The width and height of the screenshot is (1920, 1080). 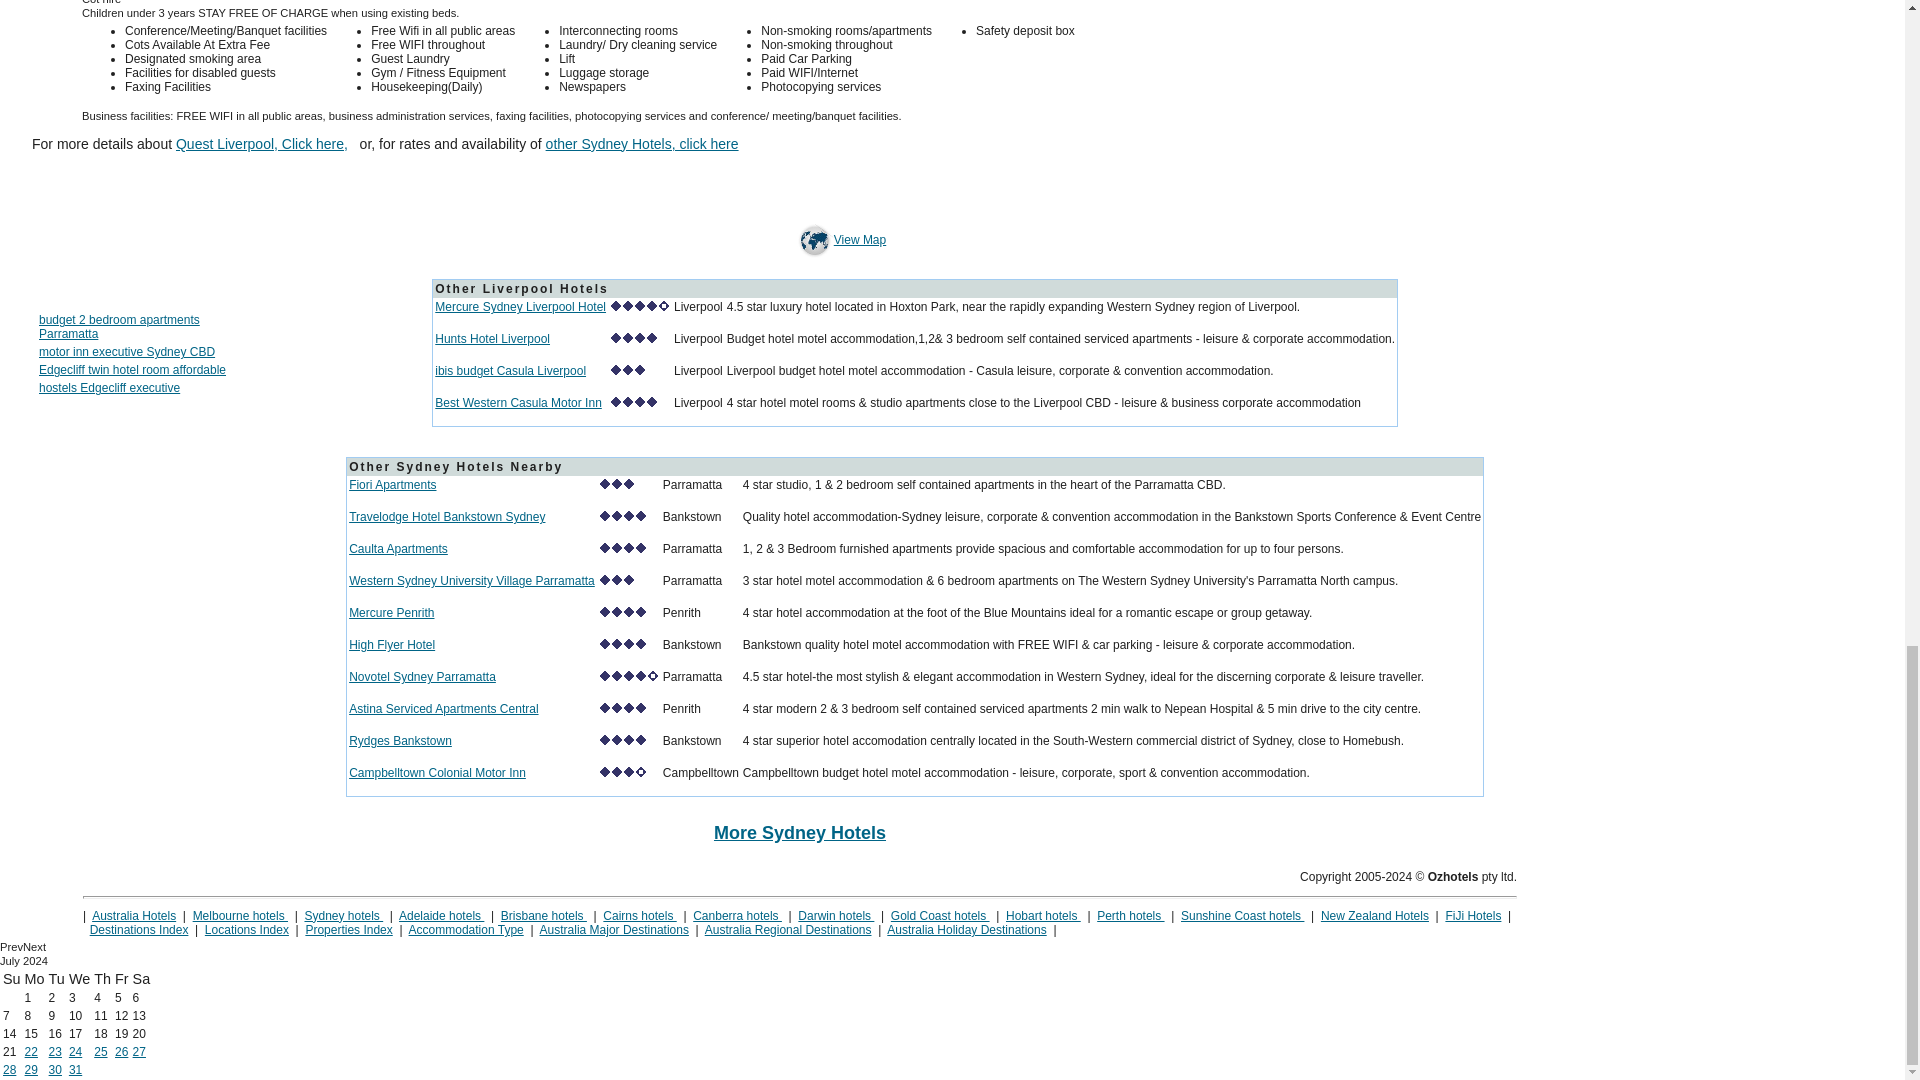 What do you see at coordinates (492, 338) in the screenshot?
I see `Hunts Hotel Liverpool` at bounding box center [492, 338].